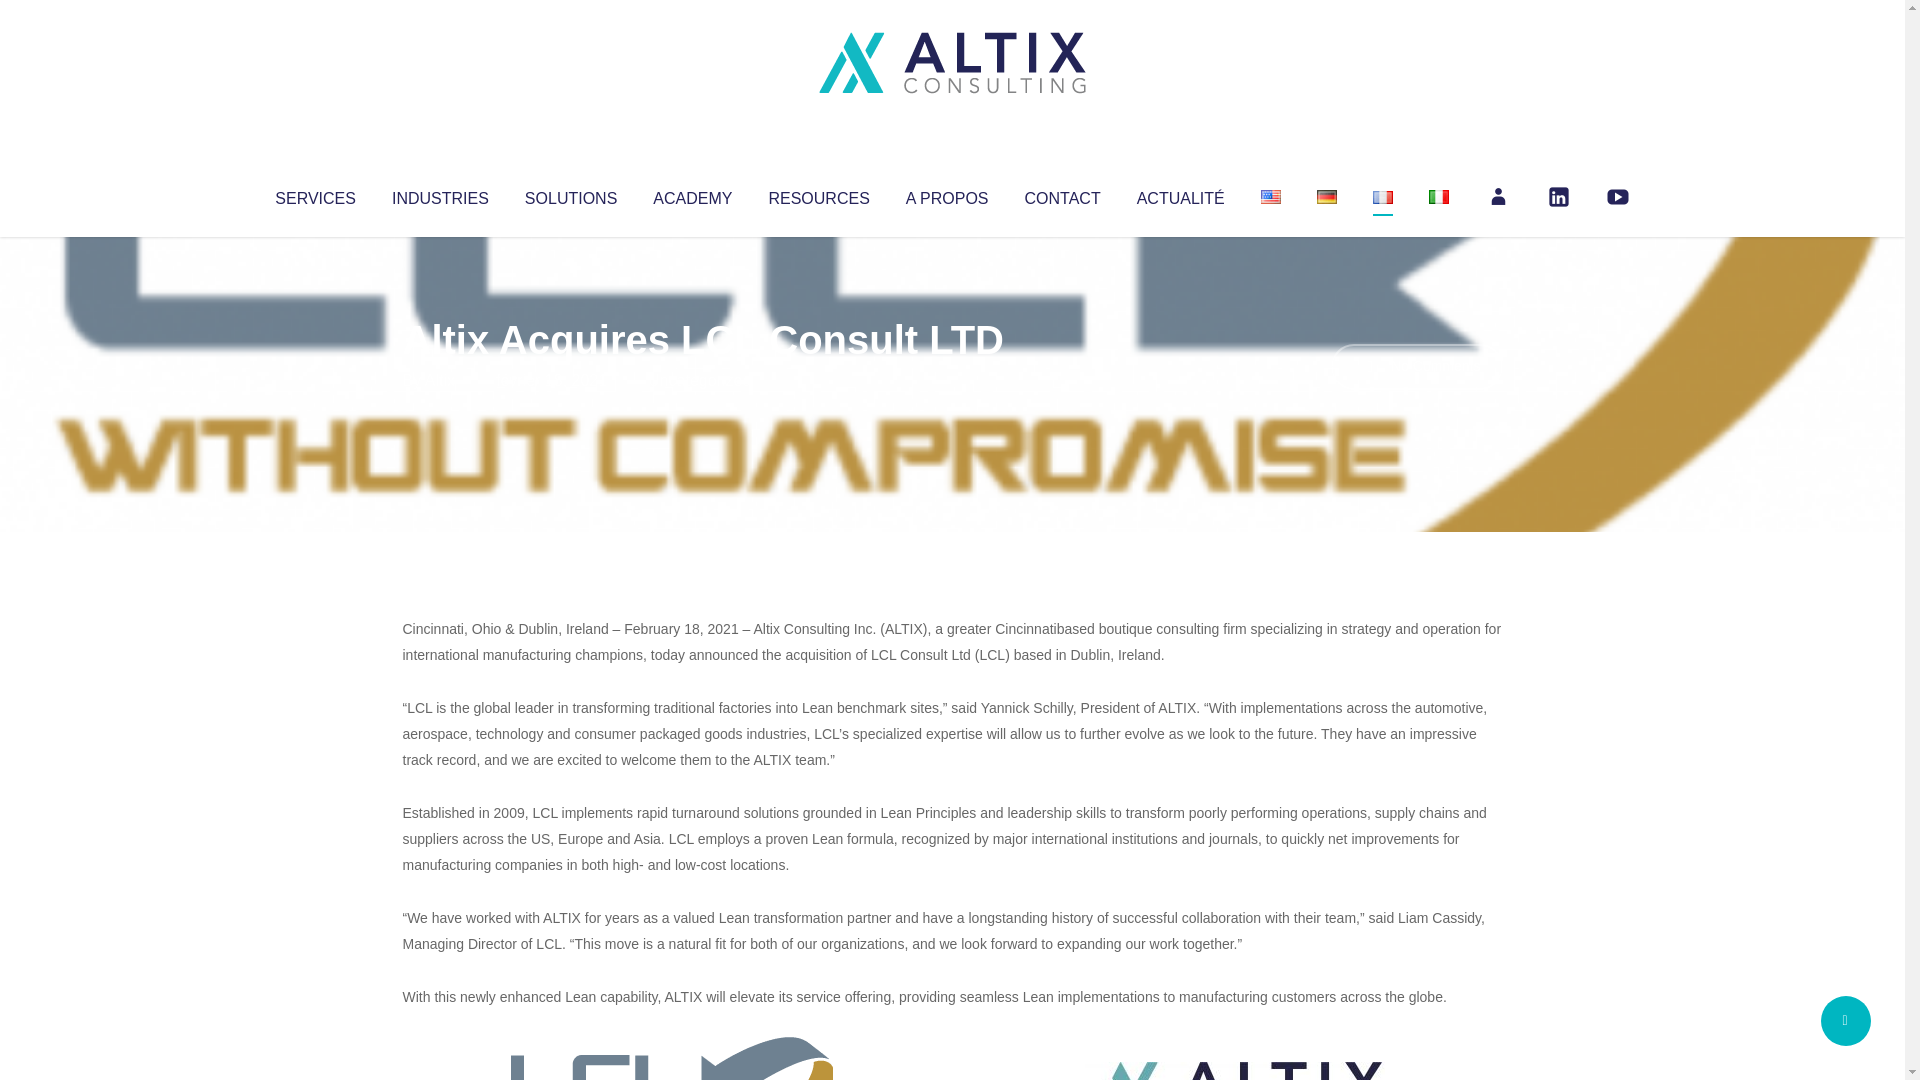 This screenshot has width=1920, height=1080. What do you see at coordinates (440, 194) in the screenshot?
I see `INDUSTRIES` at bounding box center [440, 194].